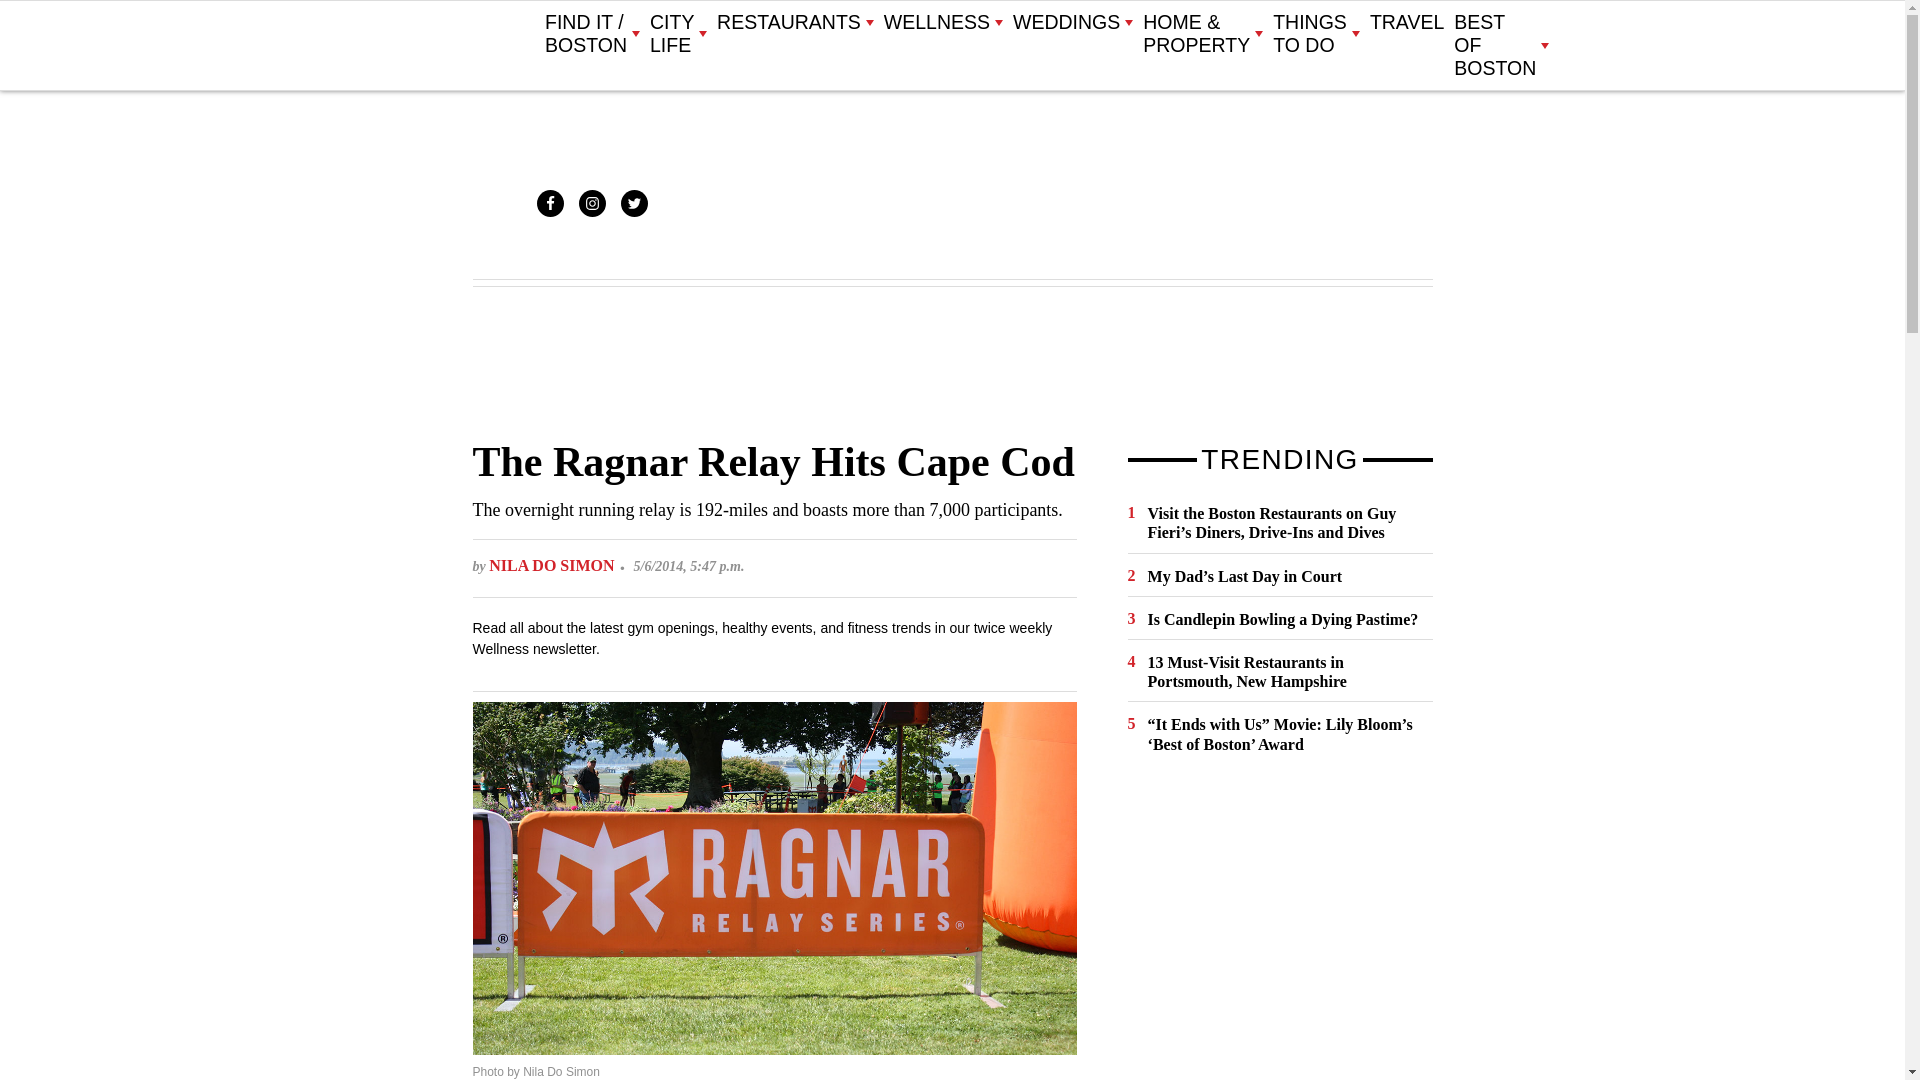 The image size is (1920, 1080). What do you see at coordinates (1072, 22) in the screenshot?
I see `WEDDINGS` at bounding box center [1072, 22].